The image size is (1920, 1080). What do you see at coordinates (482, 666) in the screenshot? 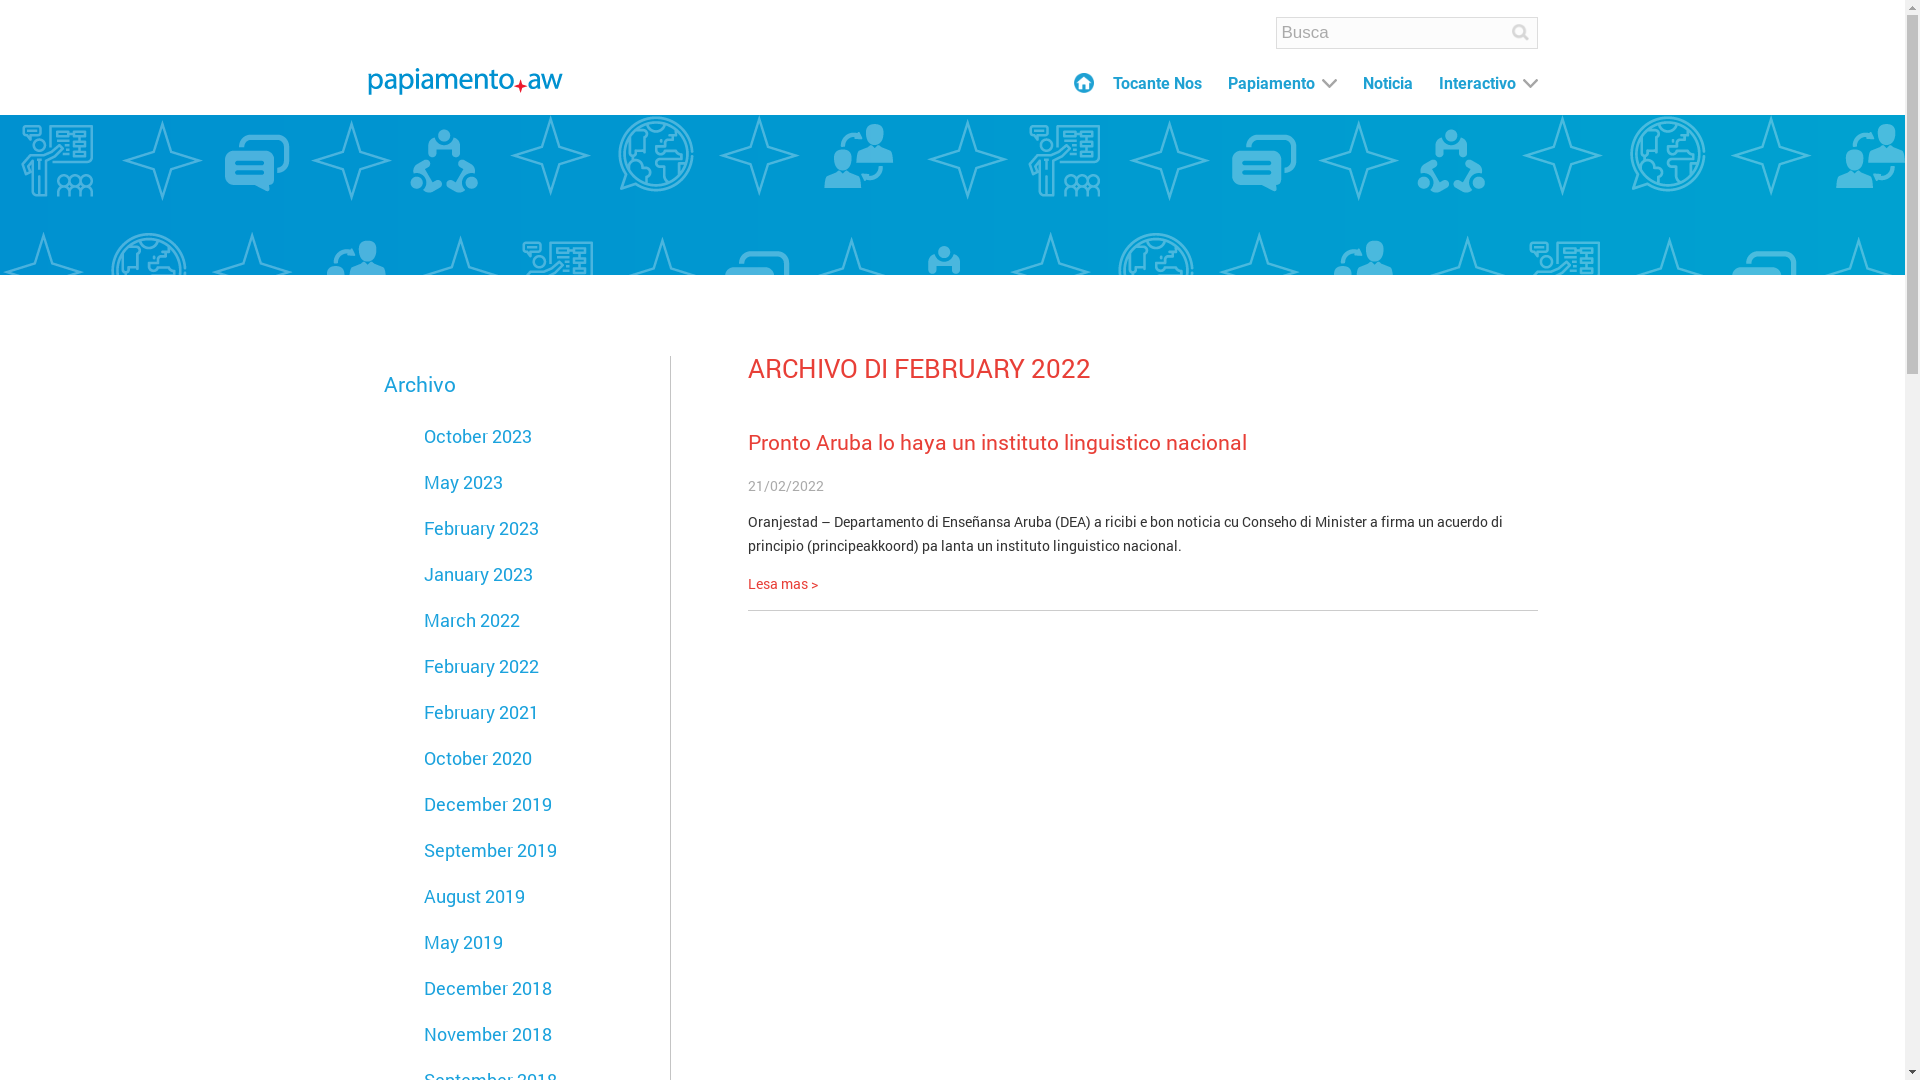
I see `February 2022` at bounding box center [482, 666].